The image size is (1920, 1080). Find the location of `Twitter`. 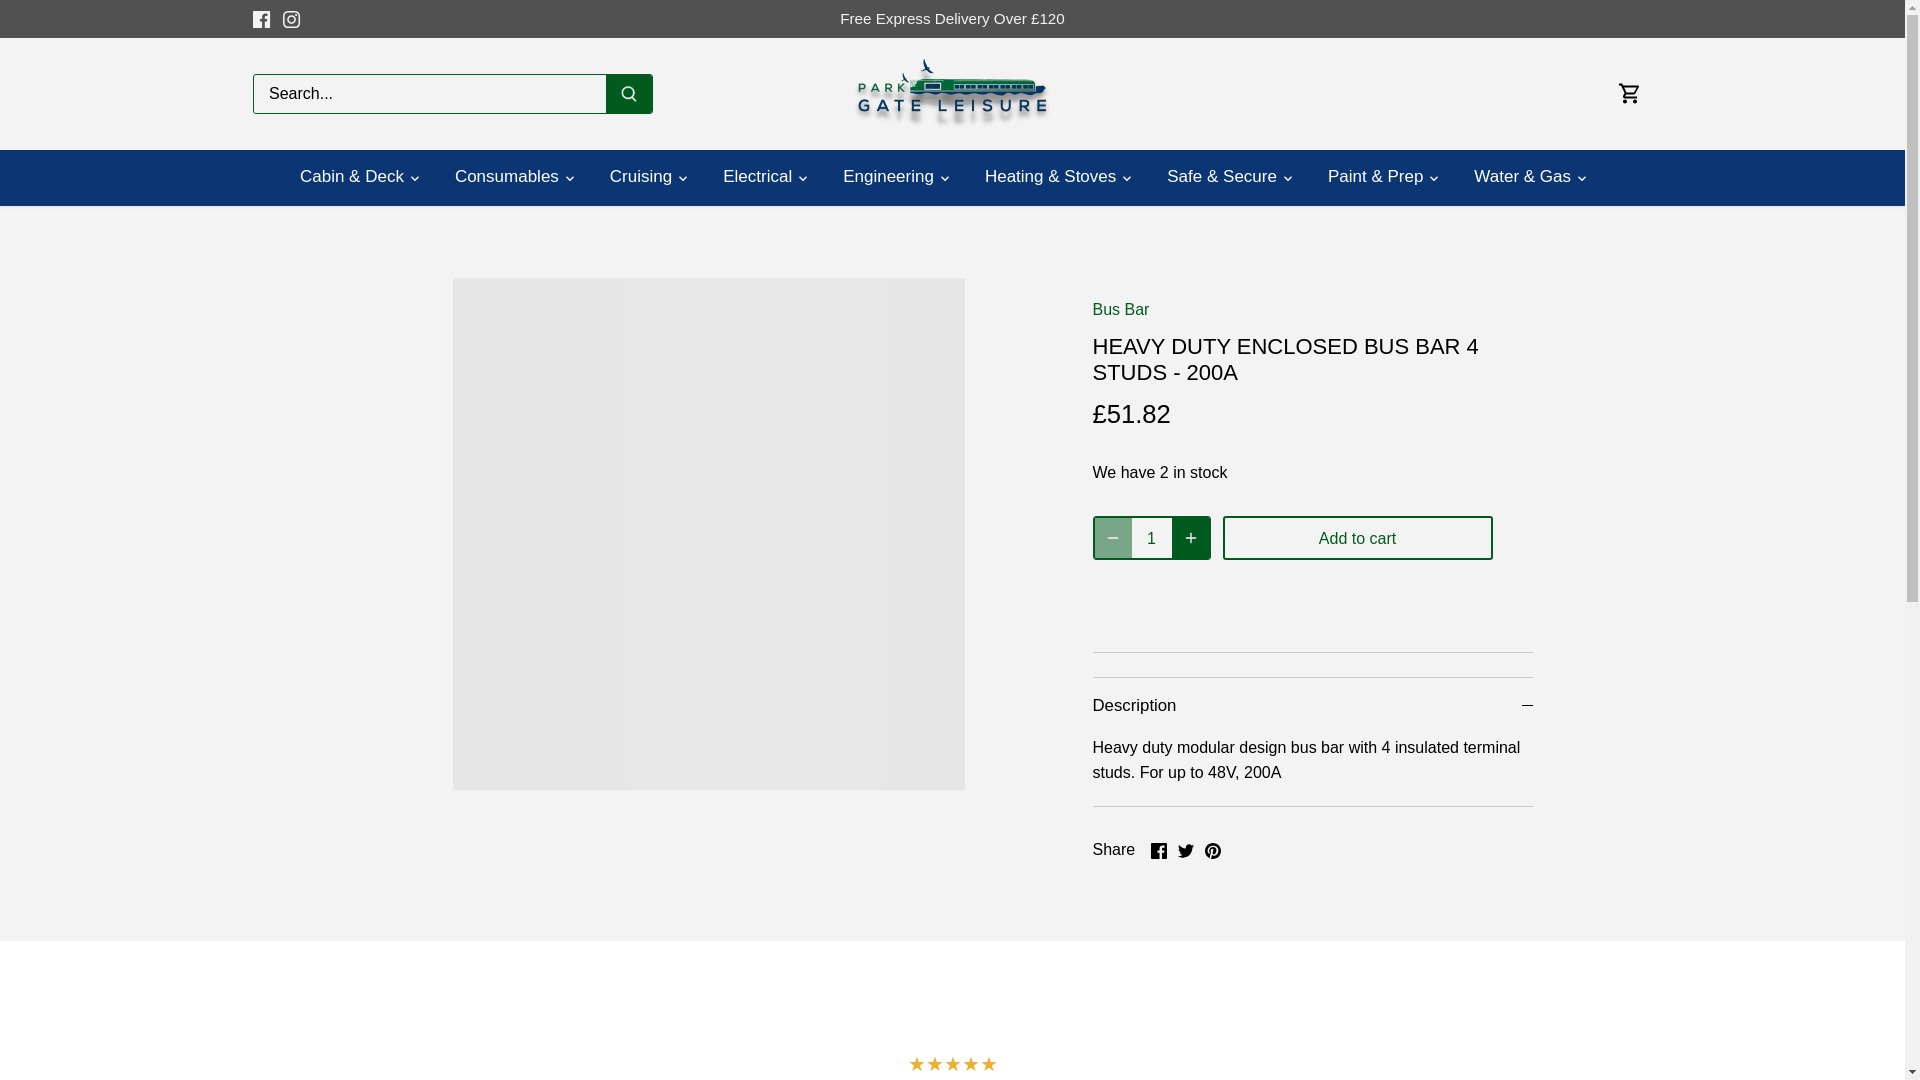

Twitter is located at coordinates (1186, 850).